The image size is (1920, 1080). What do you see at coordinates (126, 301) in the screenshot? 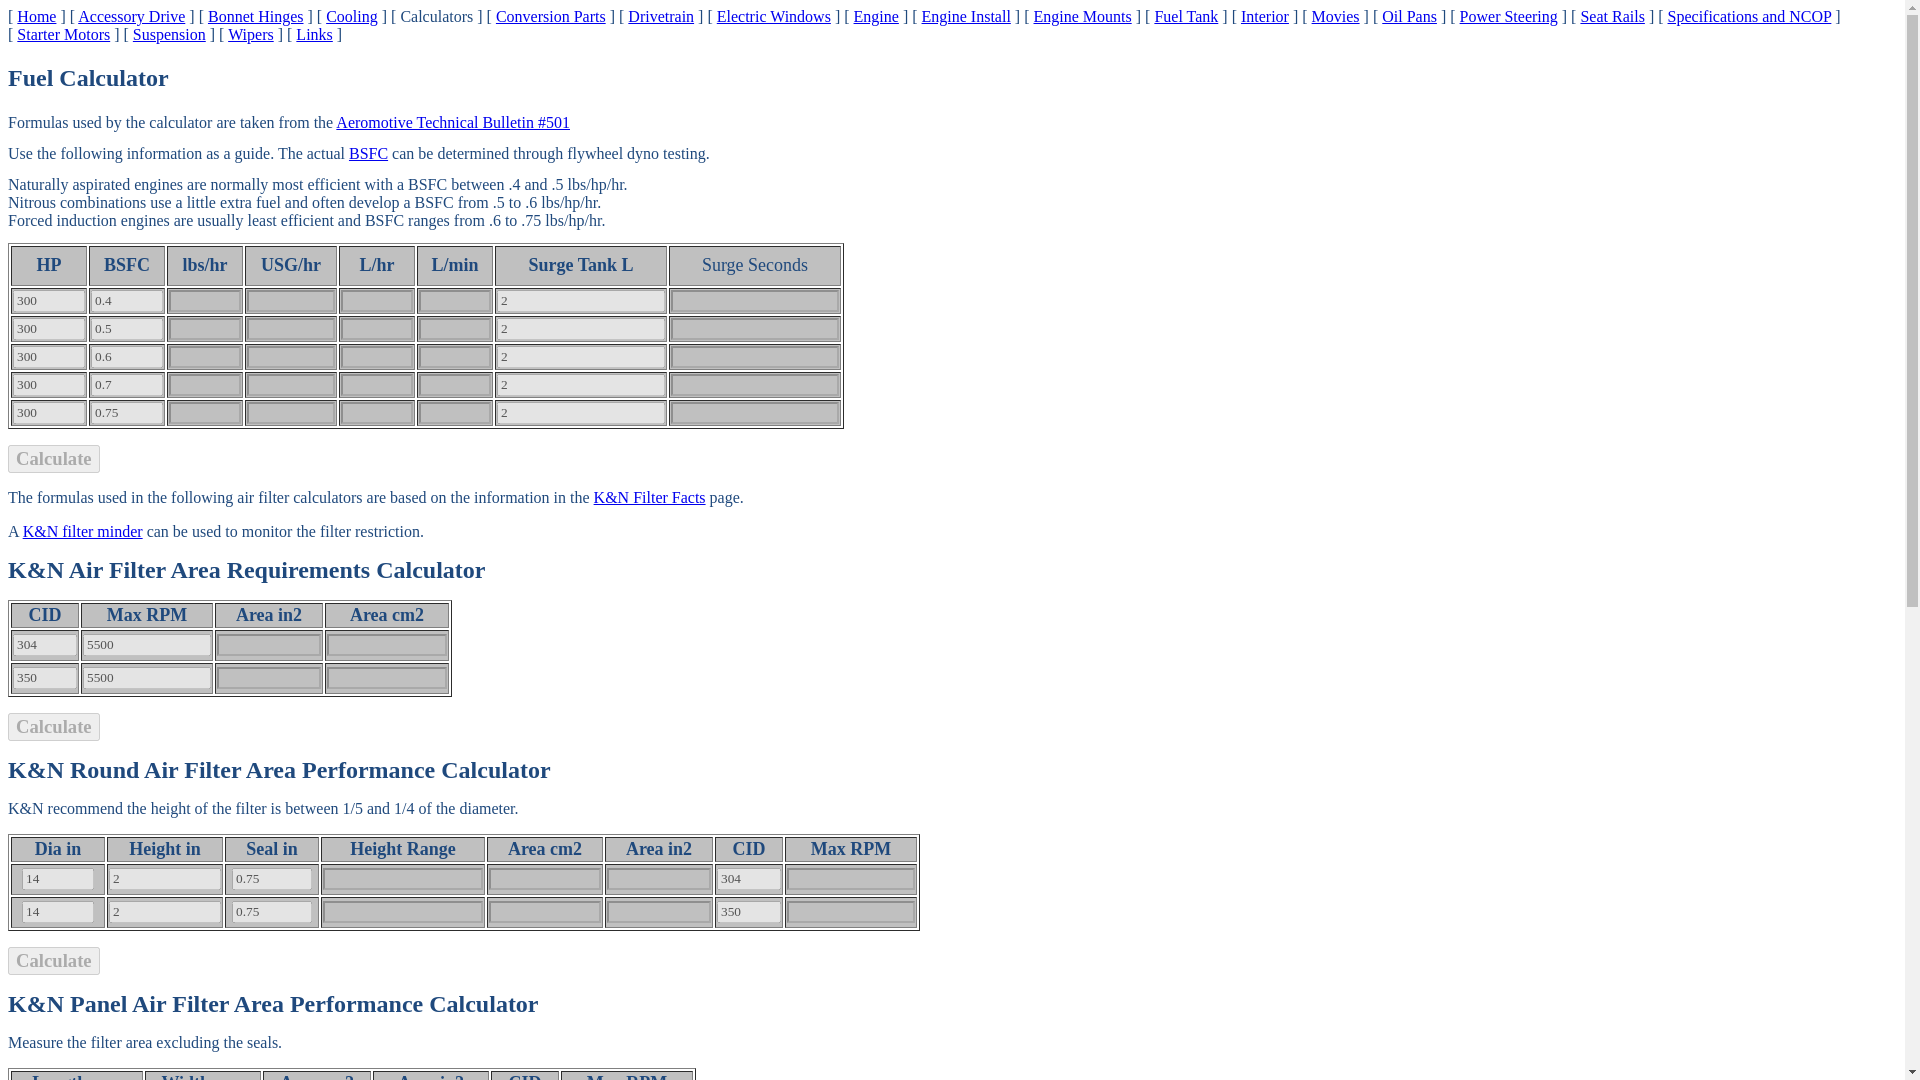
I see `0.4` at bounding box center [126, 301].